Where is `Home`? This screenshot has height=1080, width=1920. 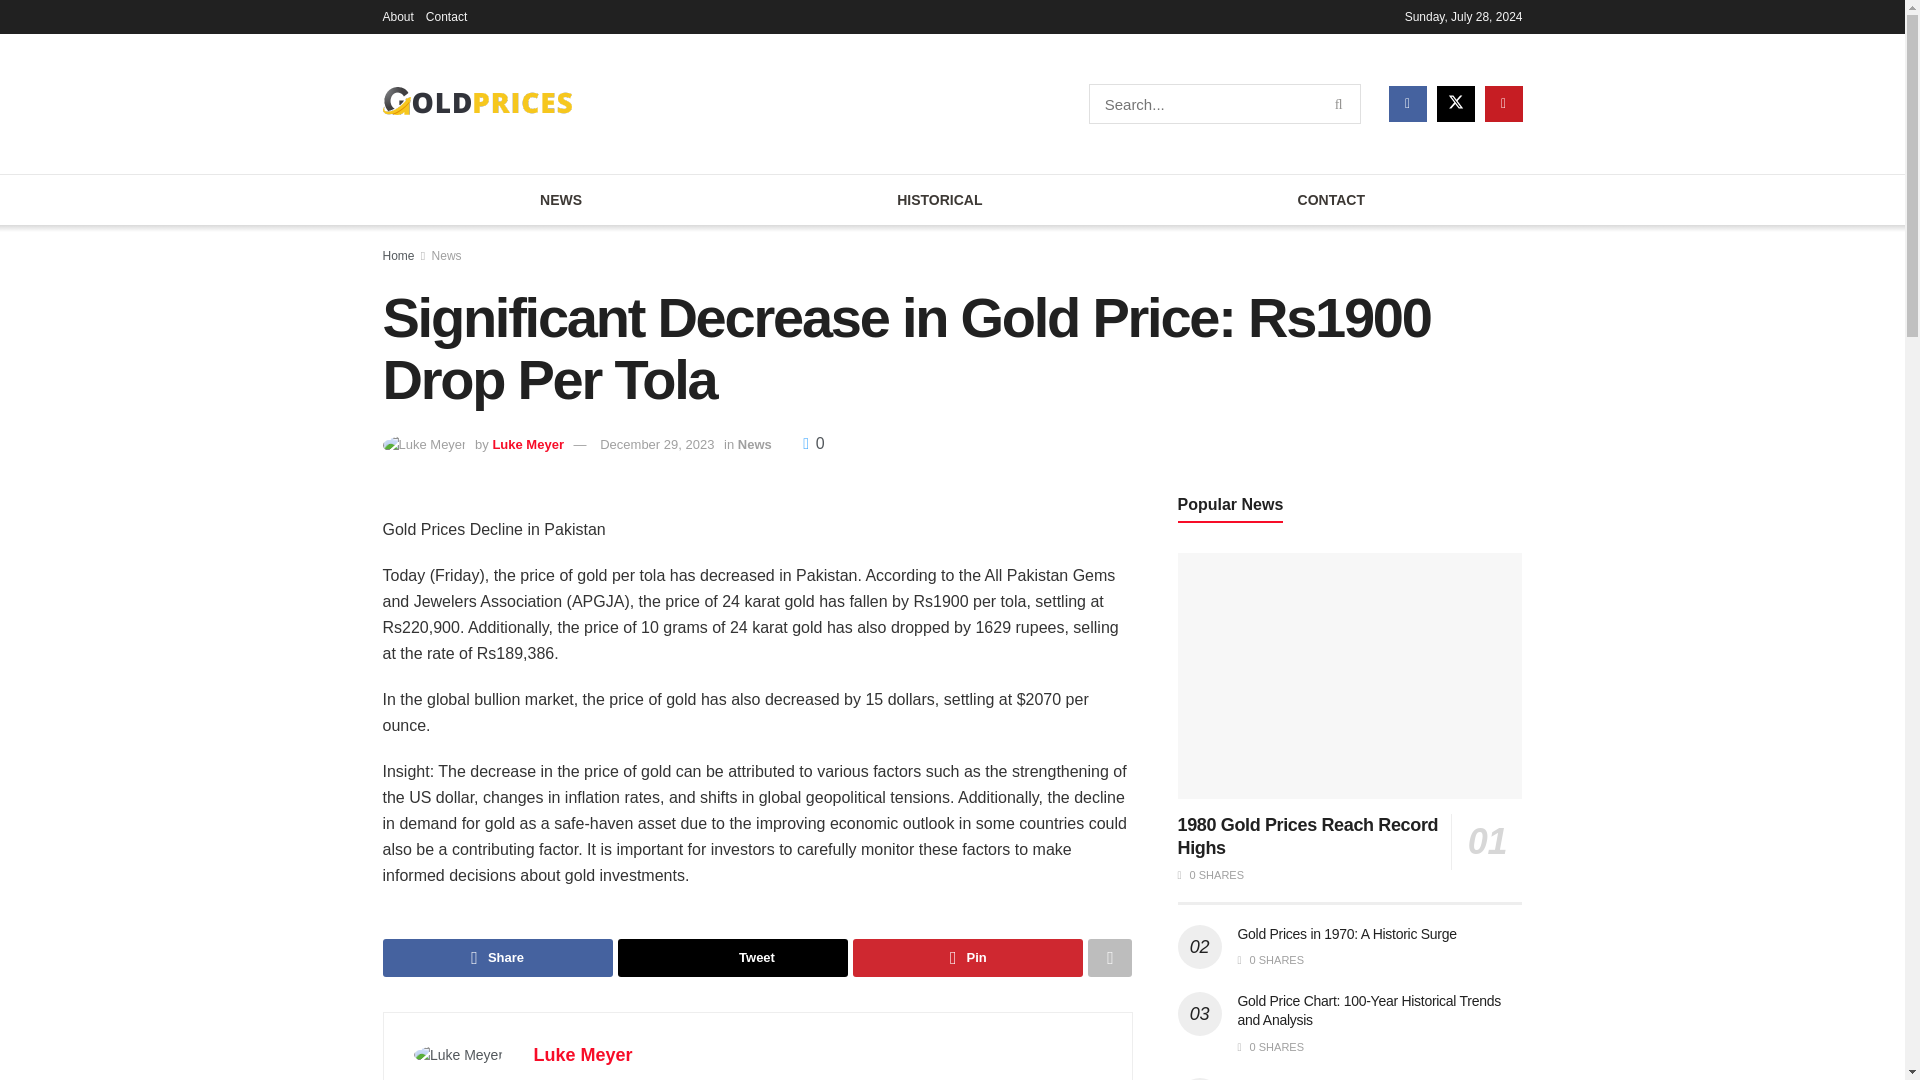 Home is located at coordinates (398, 256).